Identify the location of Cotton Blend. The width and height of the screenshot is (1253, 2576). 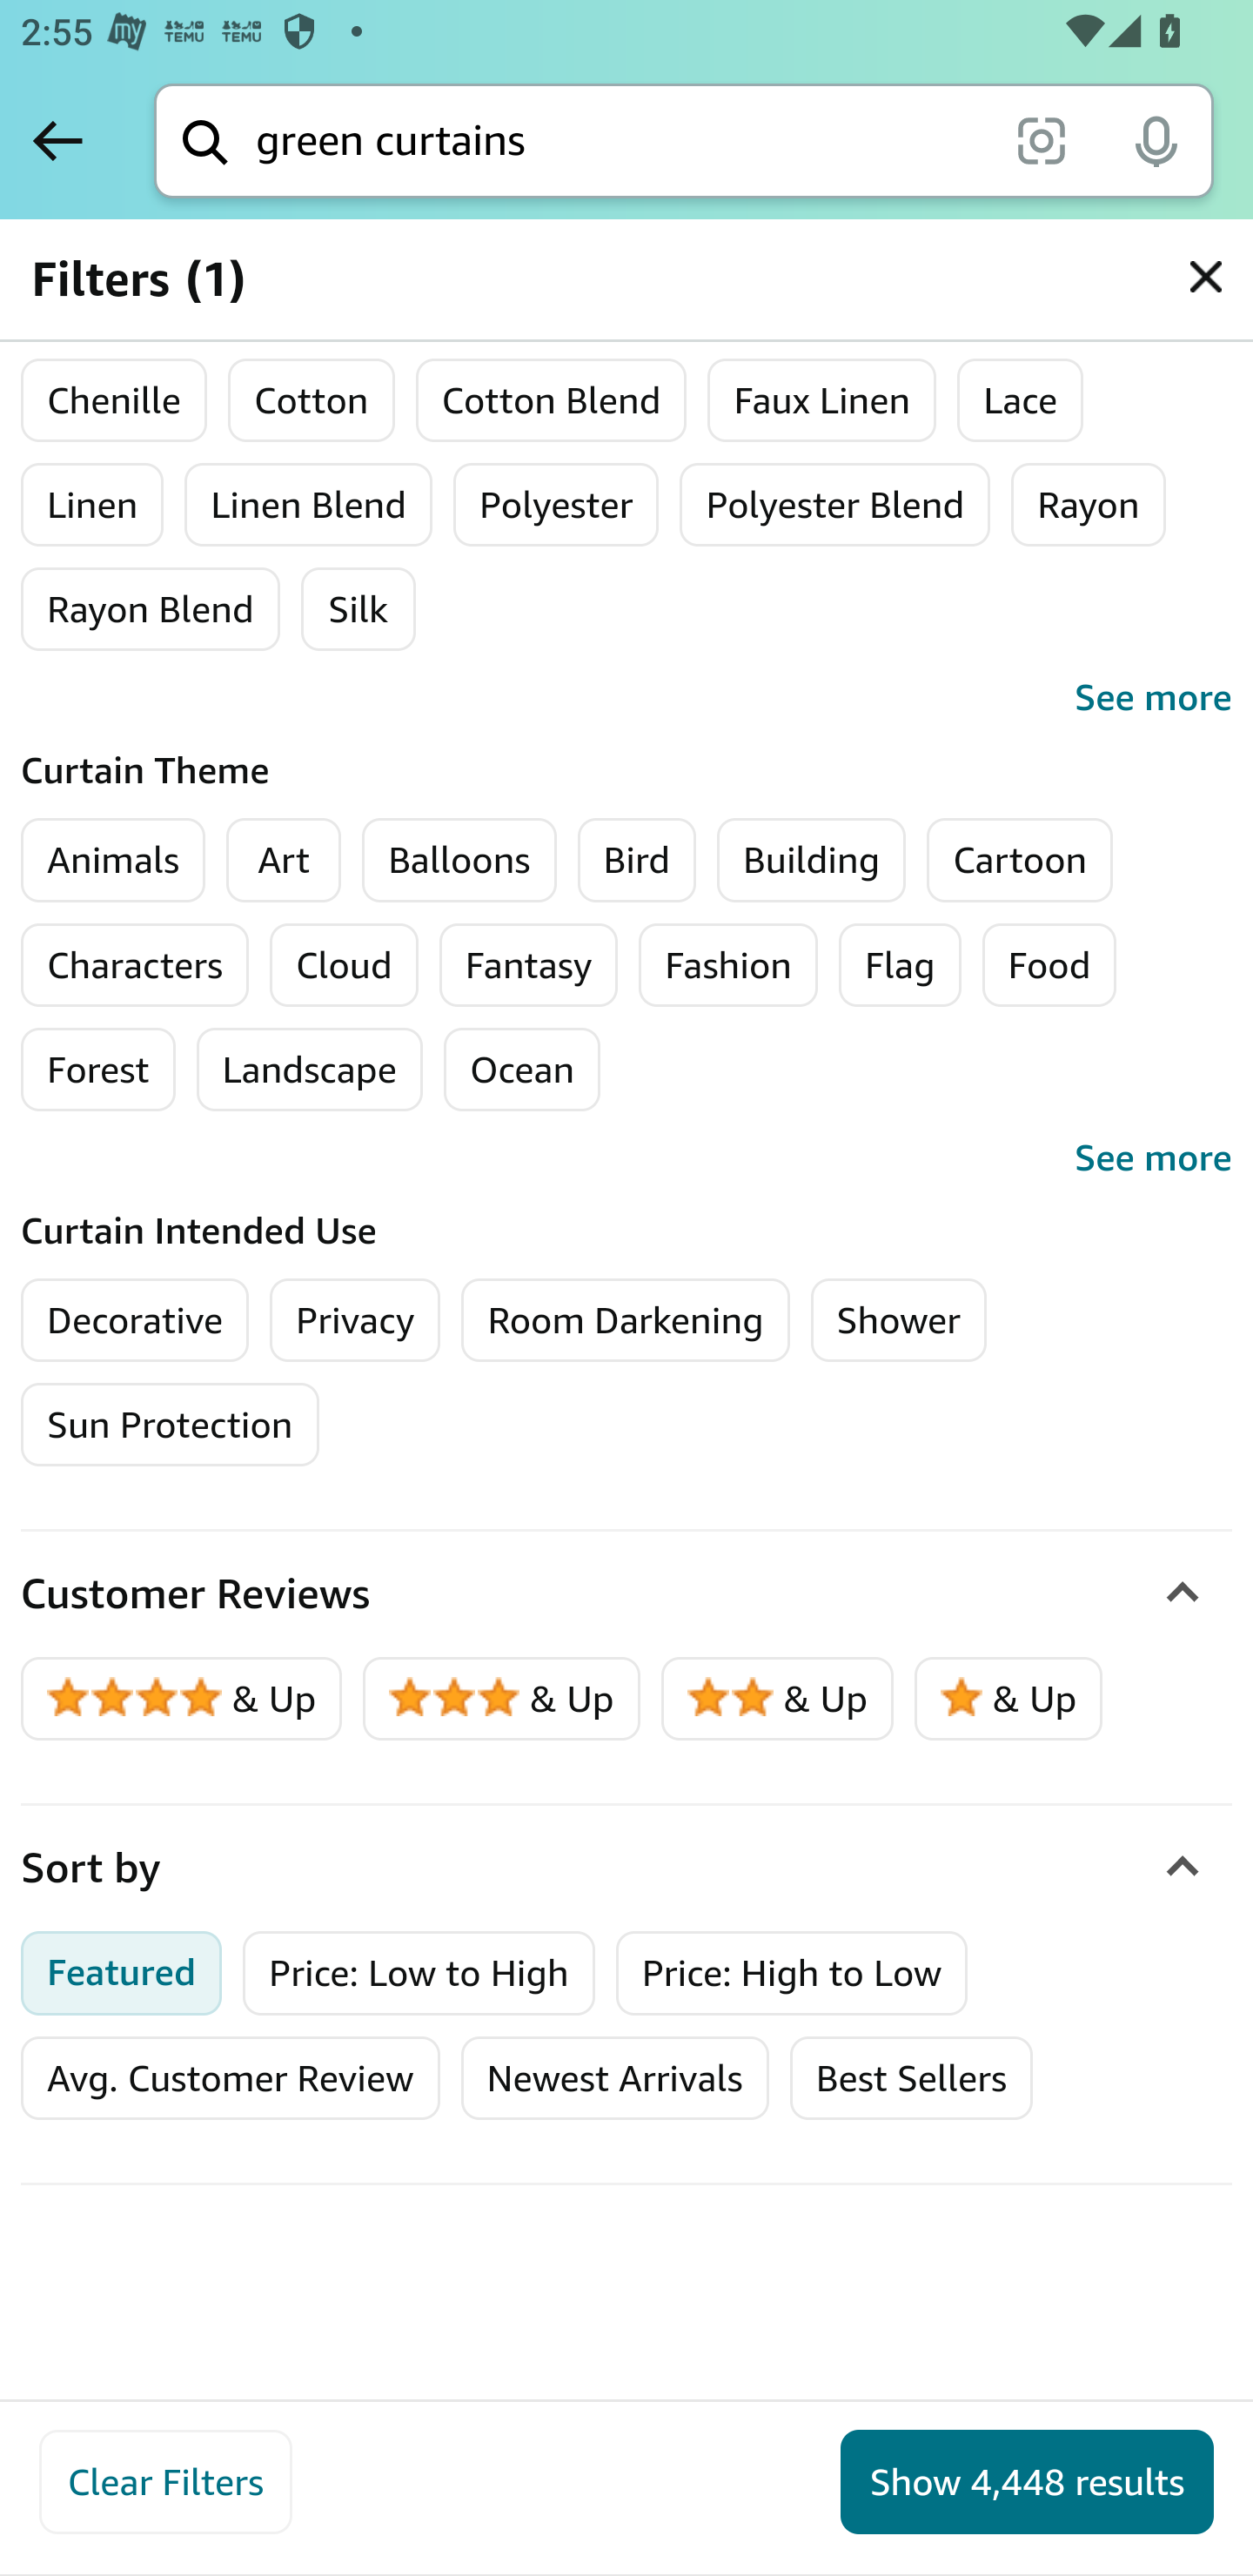
(552, 400).